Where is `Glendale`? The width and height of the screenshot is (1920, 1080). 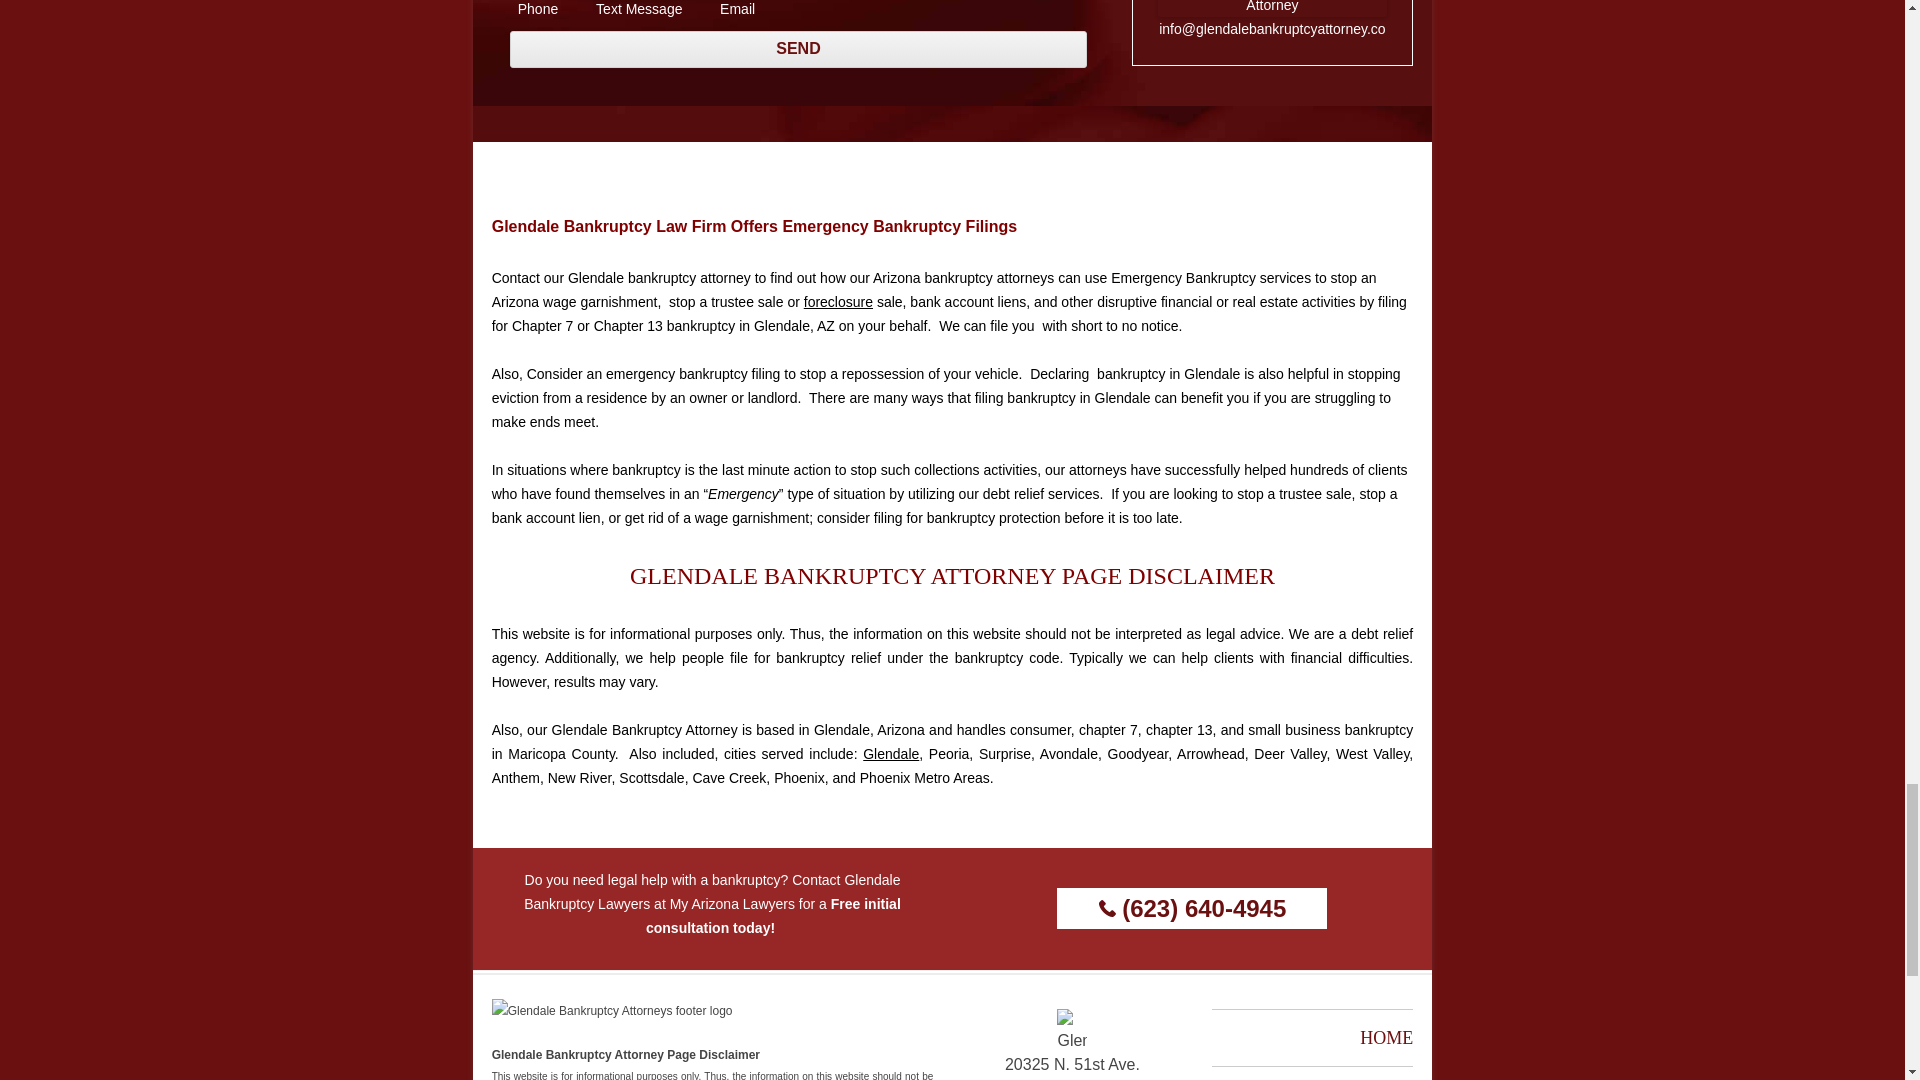
Glendale is located at coordinates (890, 754).